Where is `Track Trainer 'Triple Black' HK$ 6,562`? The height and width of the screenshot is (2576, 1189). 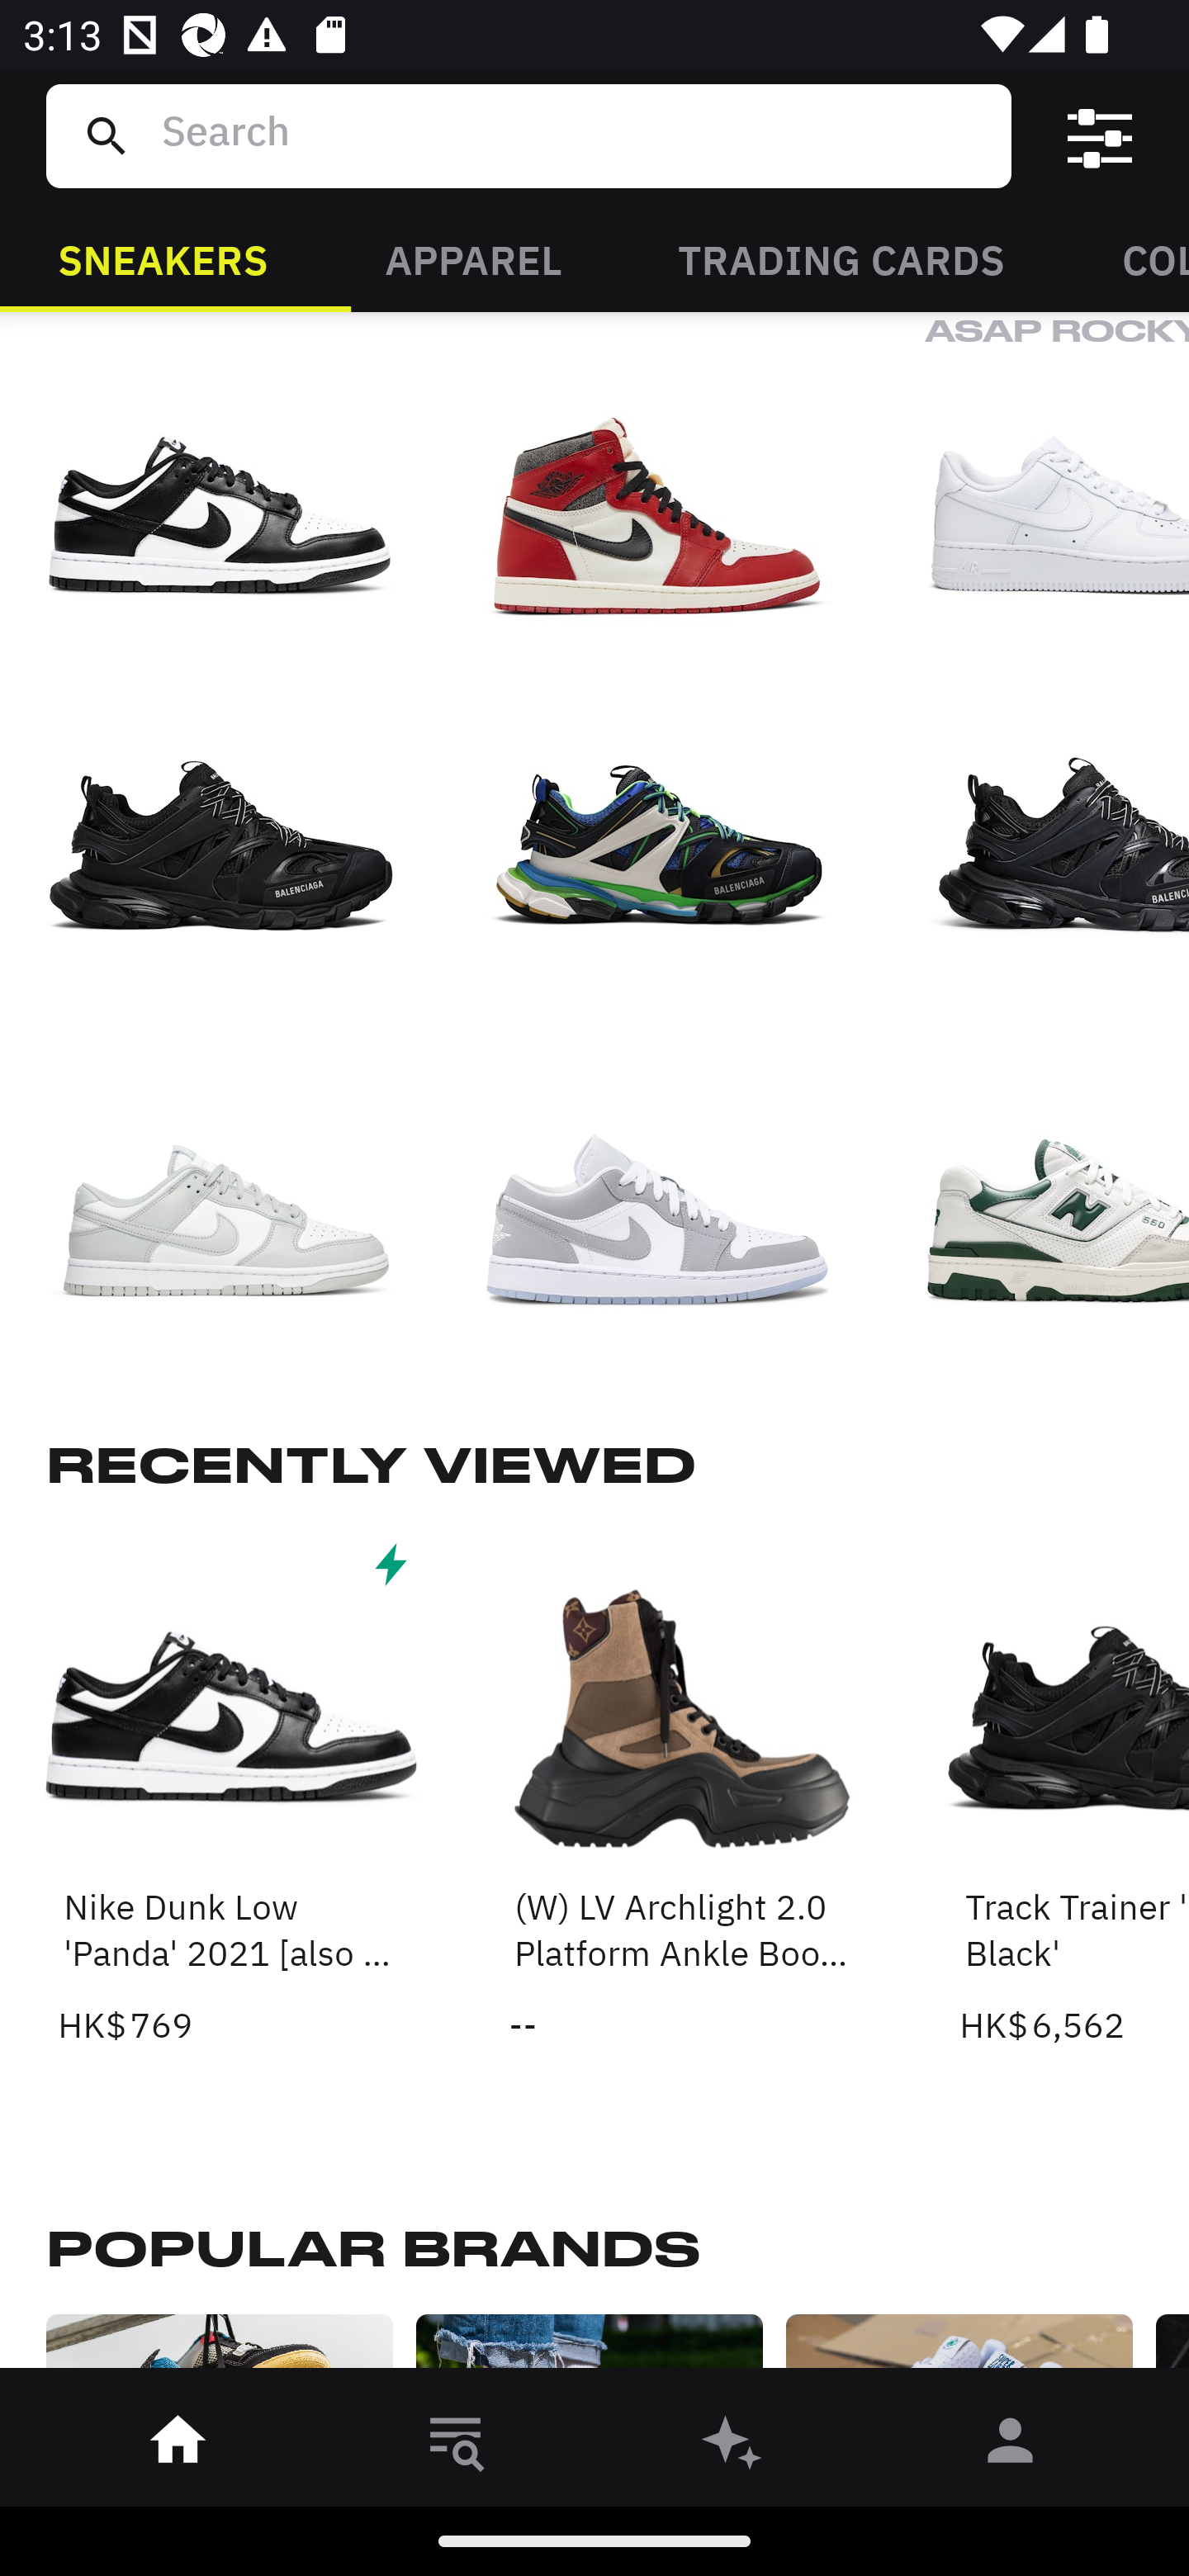
Track Trainer 'Triple Black' HK$ 6,562 is located at coordinates (1074, 1792).